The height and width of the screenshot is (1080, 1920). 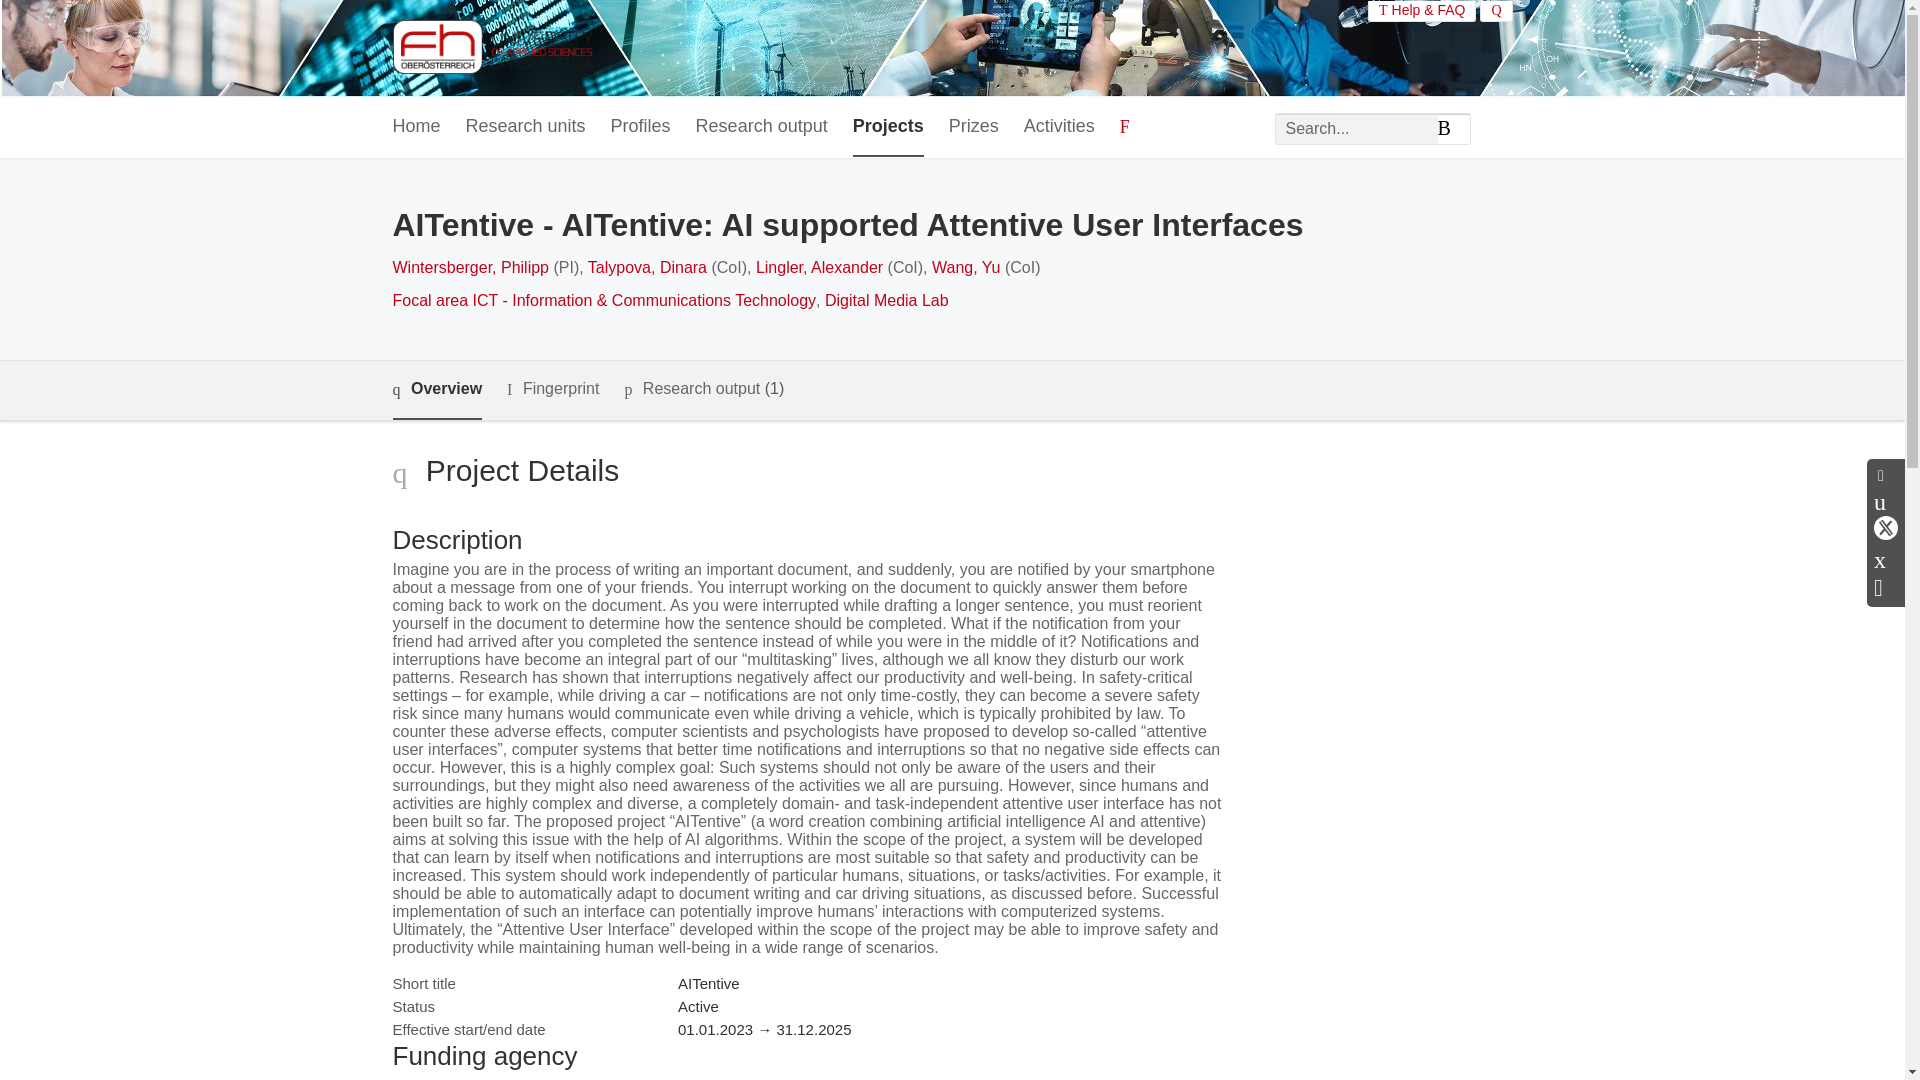 I want to click on Research units, so click(x=526, y=127).